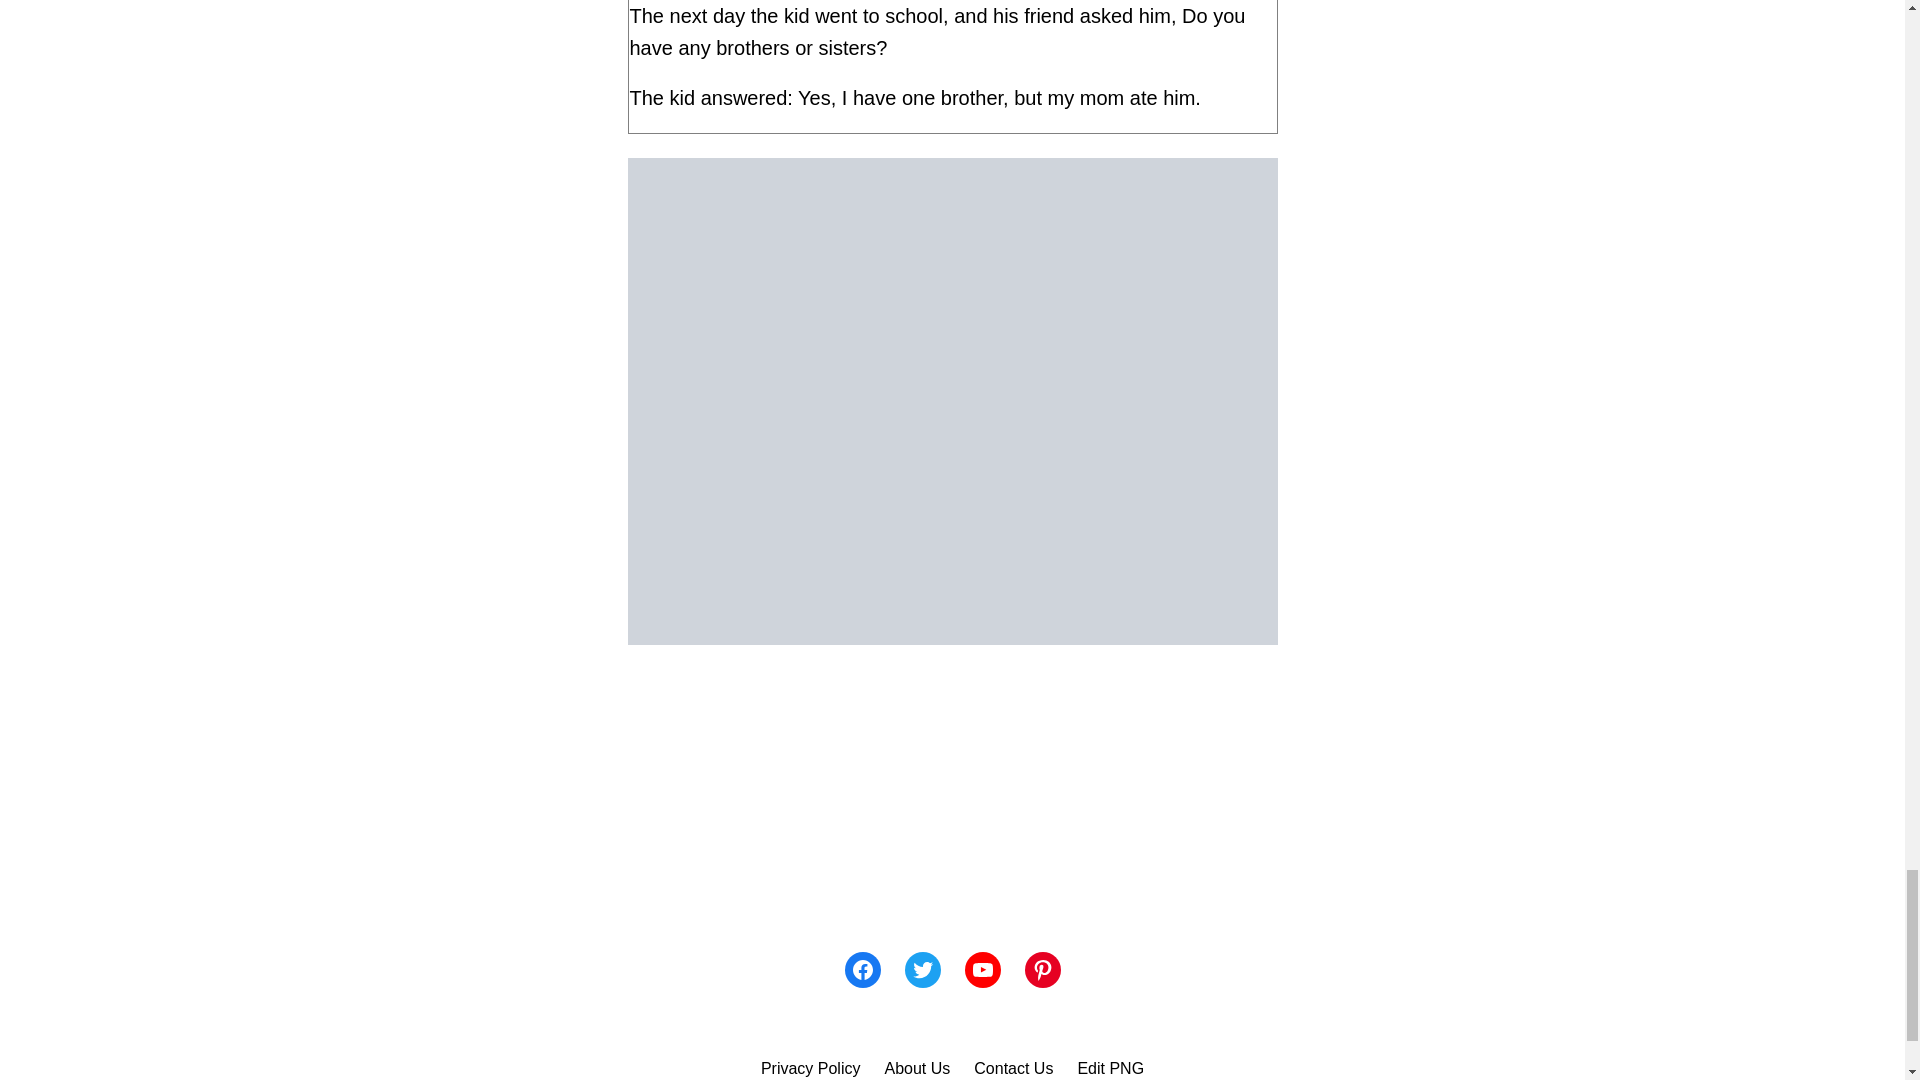 This screenshot has width=1920, height=1080. I want to click on Pinterest, so click(1041, 970).